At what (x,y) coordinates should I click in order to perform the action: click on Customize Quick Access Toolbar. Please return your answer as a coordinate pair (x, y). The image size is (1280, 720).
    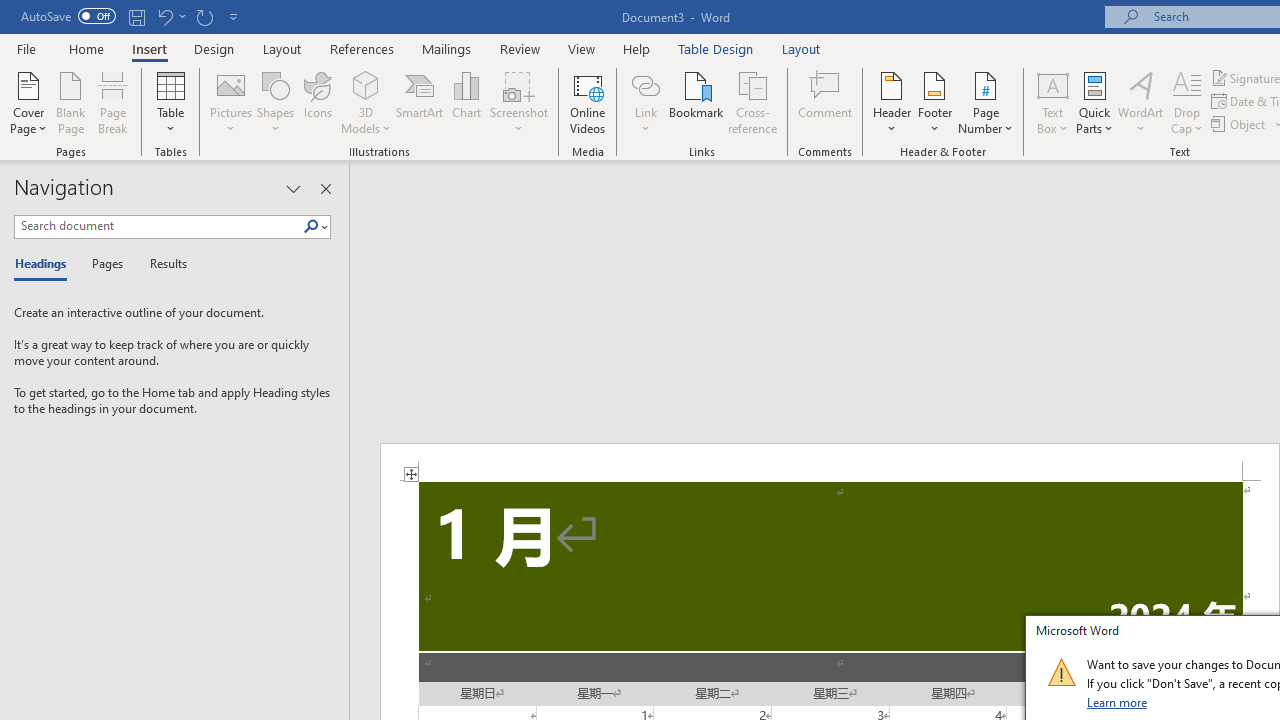
    Looking at the image, I should click on (234, 16).